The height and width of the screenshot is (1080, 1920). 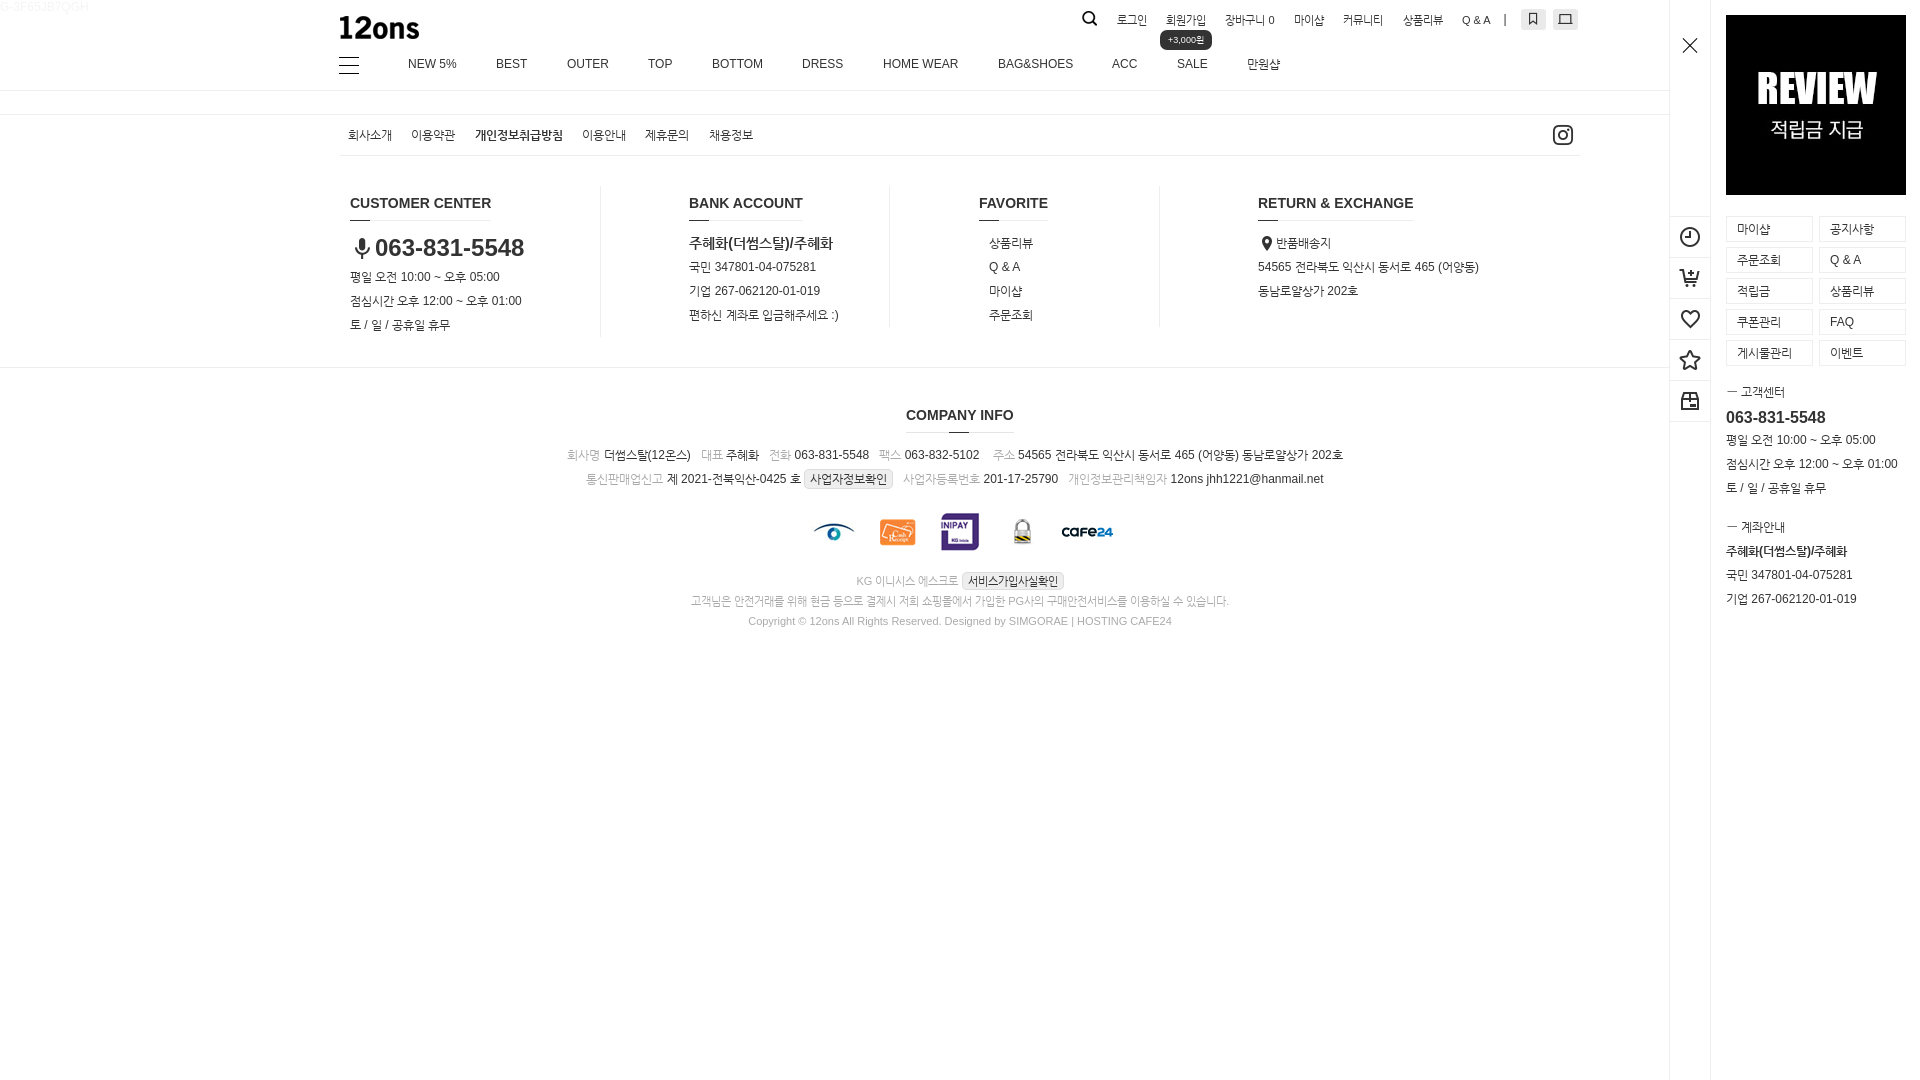 What do you see at coordinates (822, 64) in the screenshot?
I see `DRESS` at bounding box center [822, 64].